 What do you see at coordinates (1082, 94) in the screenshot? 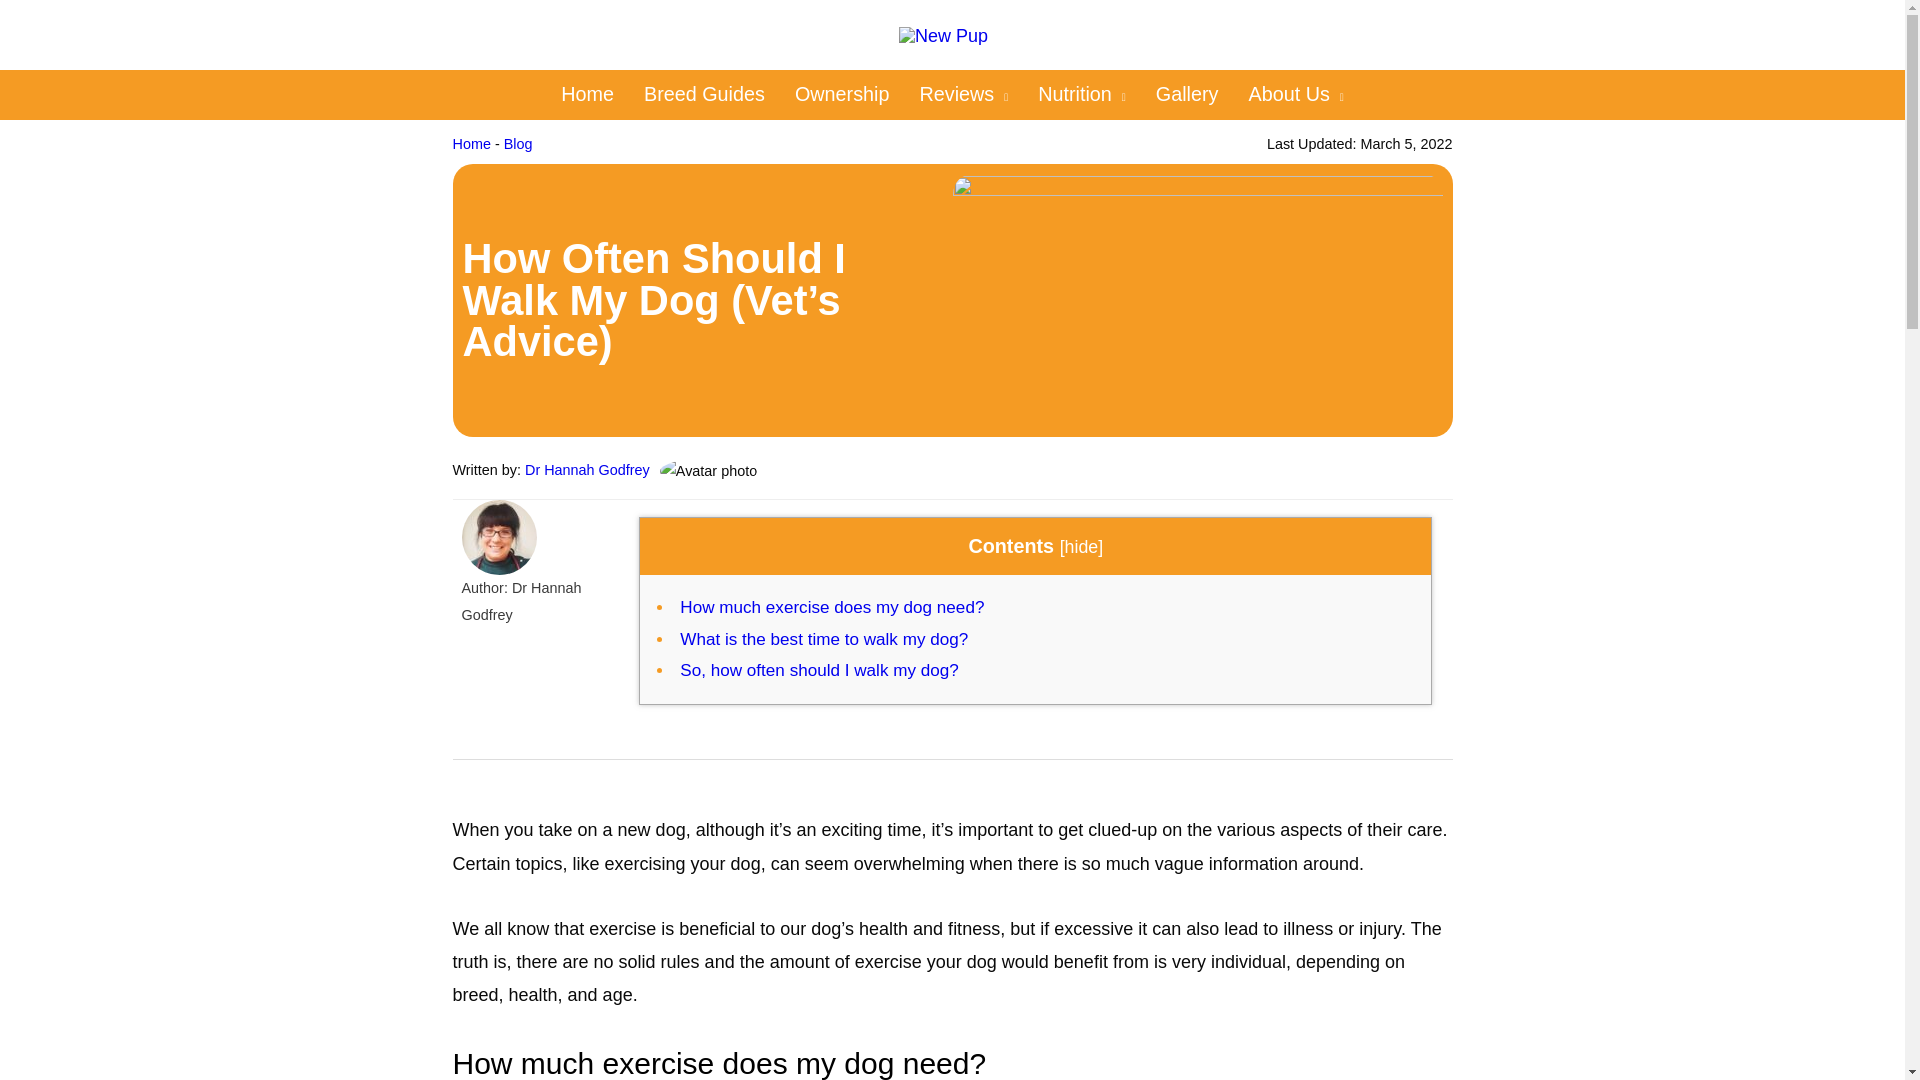
I see `Nutrition` at bounding box center [1082, 94].